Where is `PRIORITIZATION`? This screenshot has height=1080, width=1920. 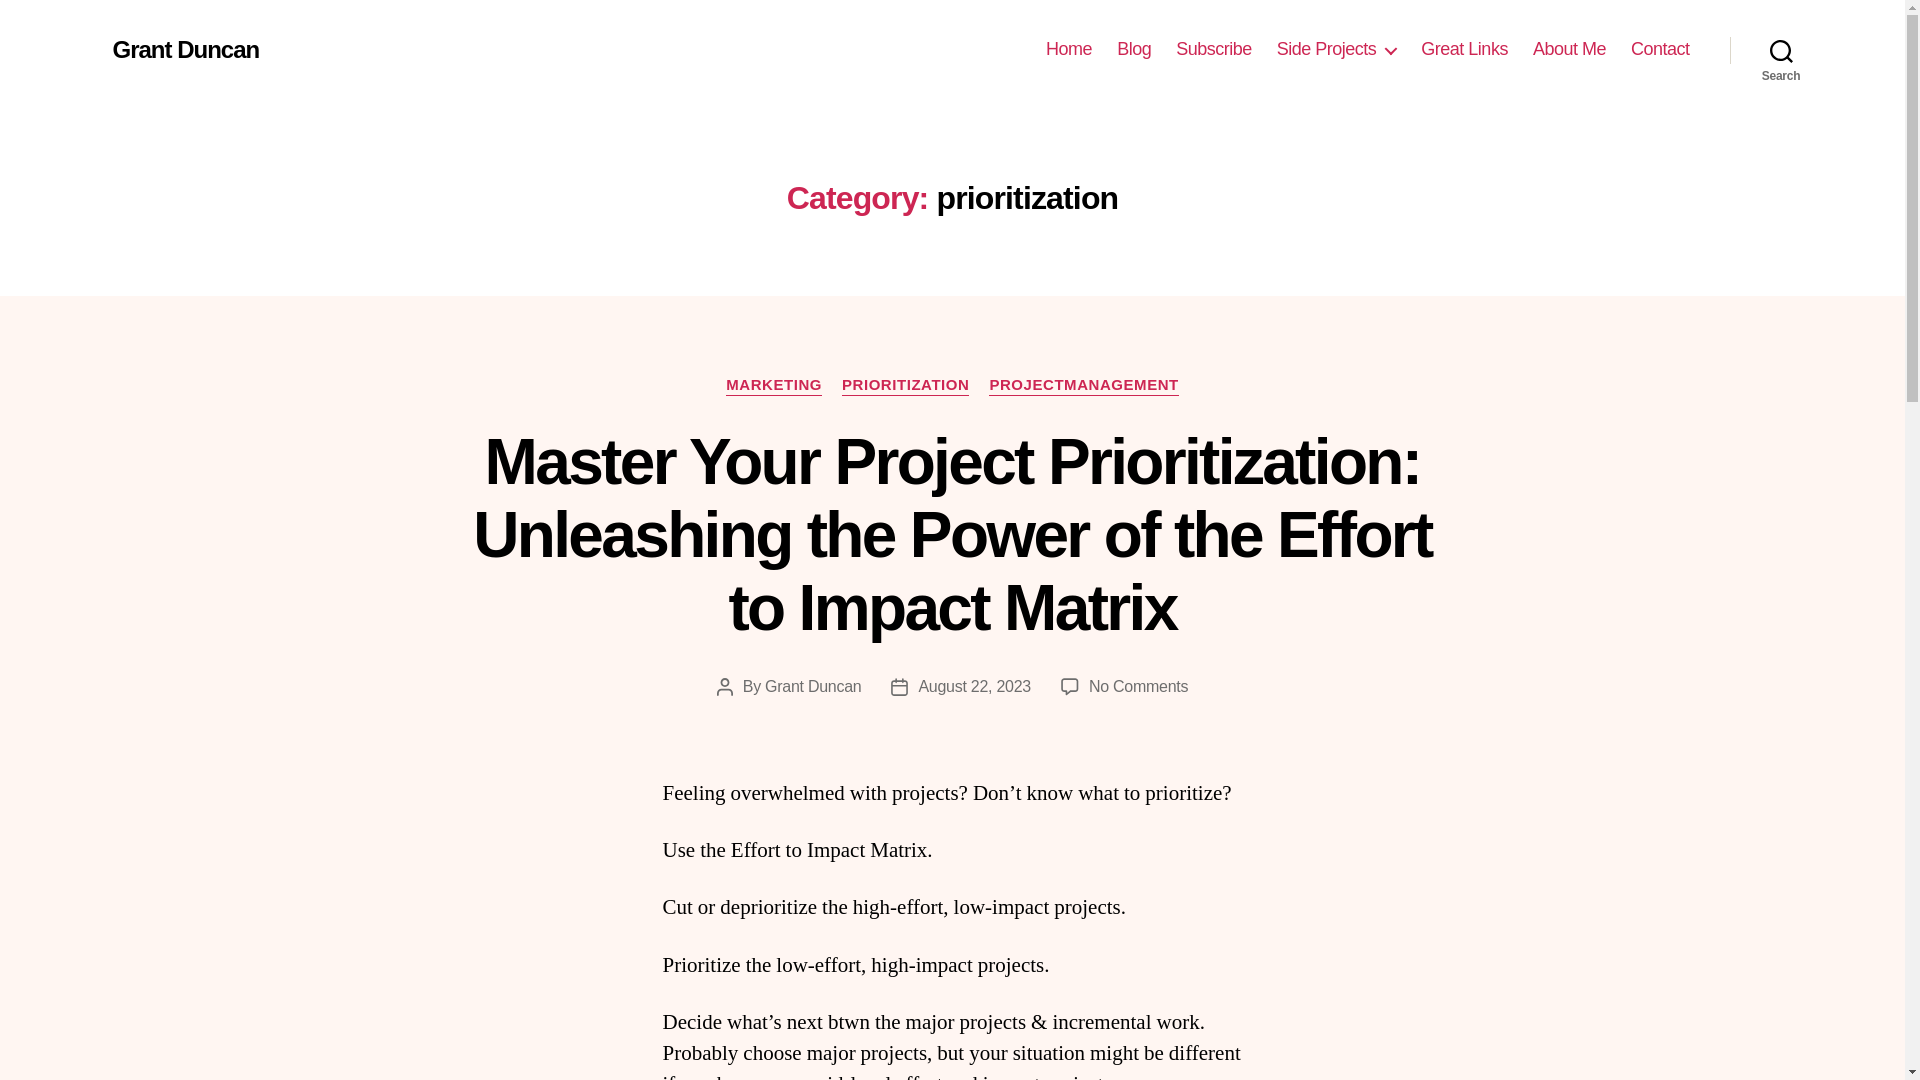
PRIORITIZATION is located at coordinates (906, 386).